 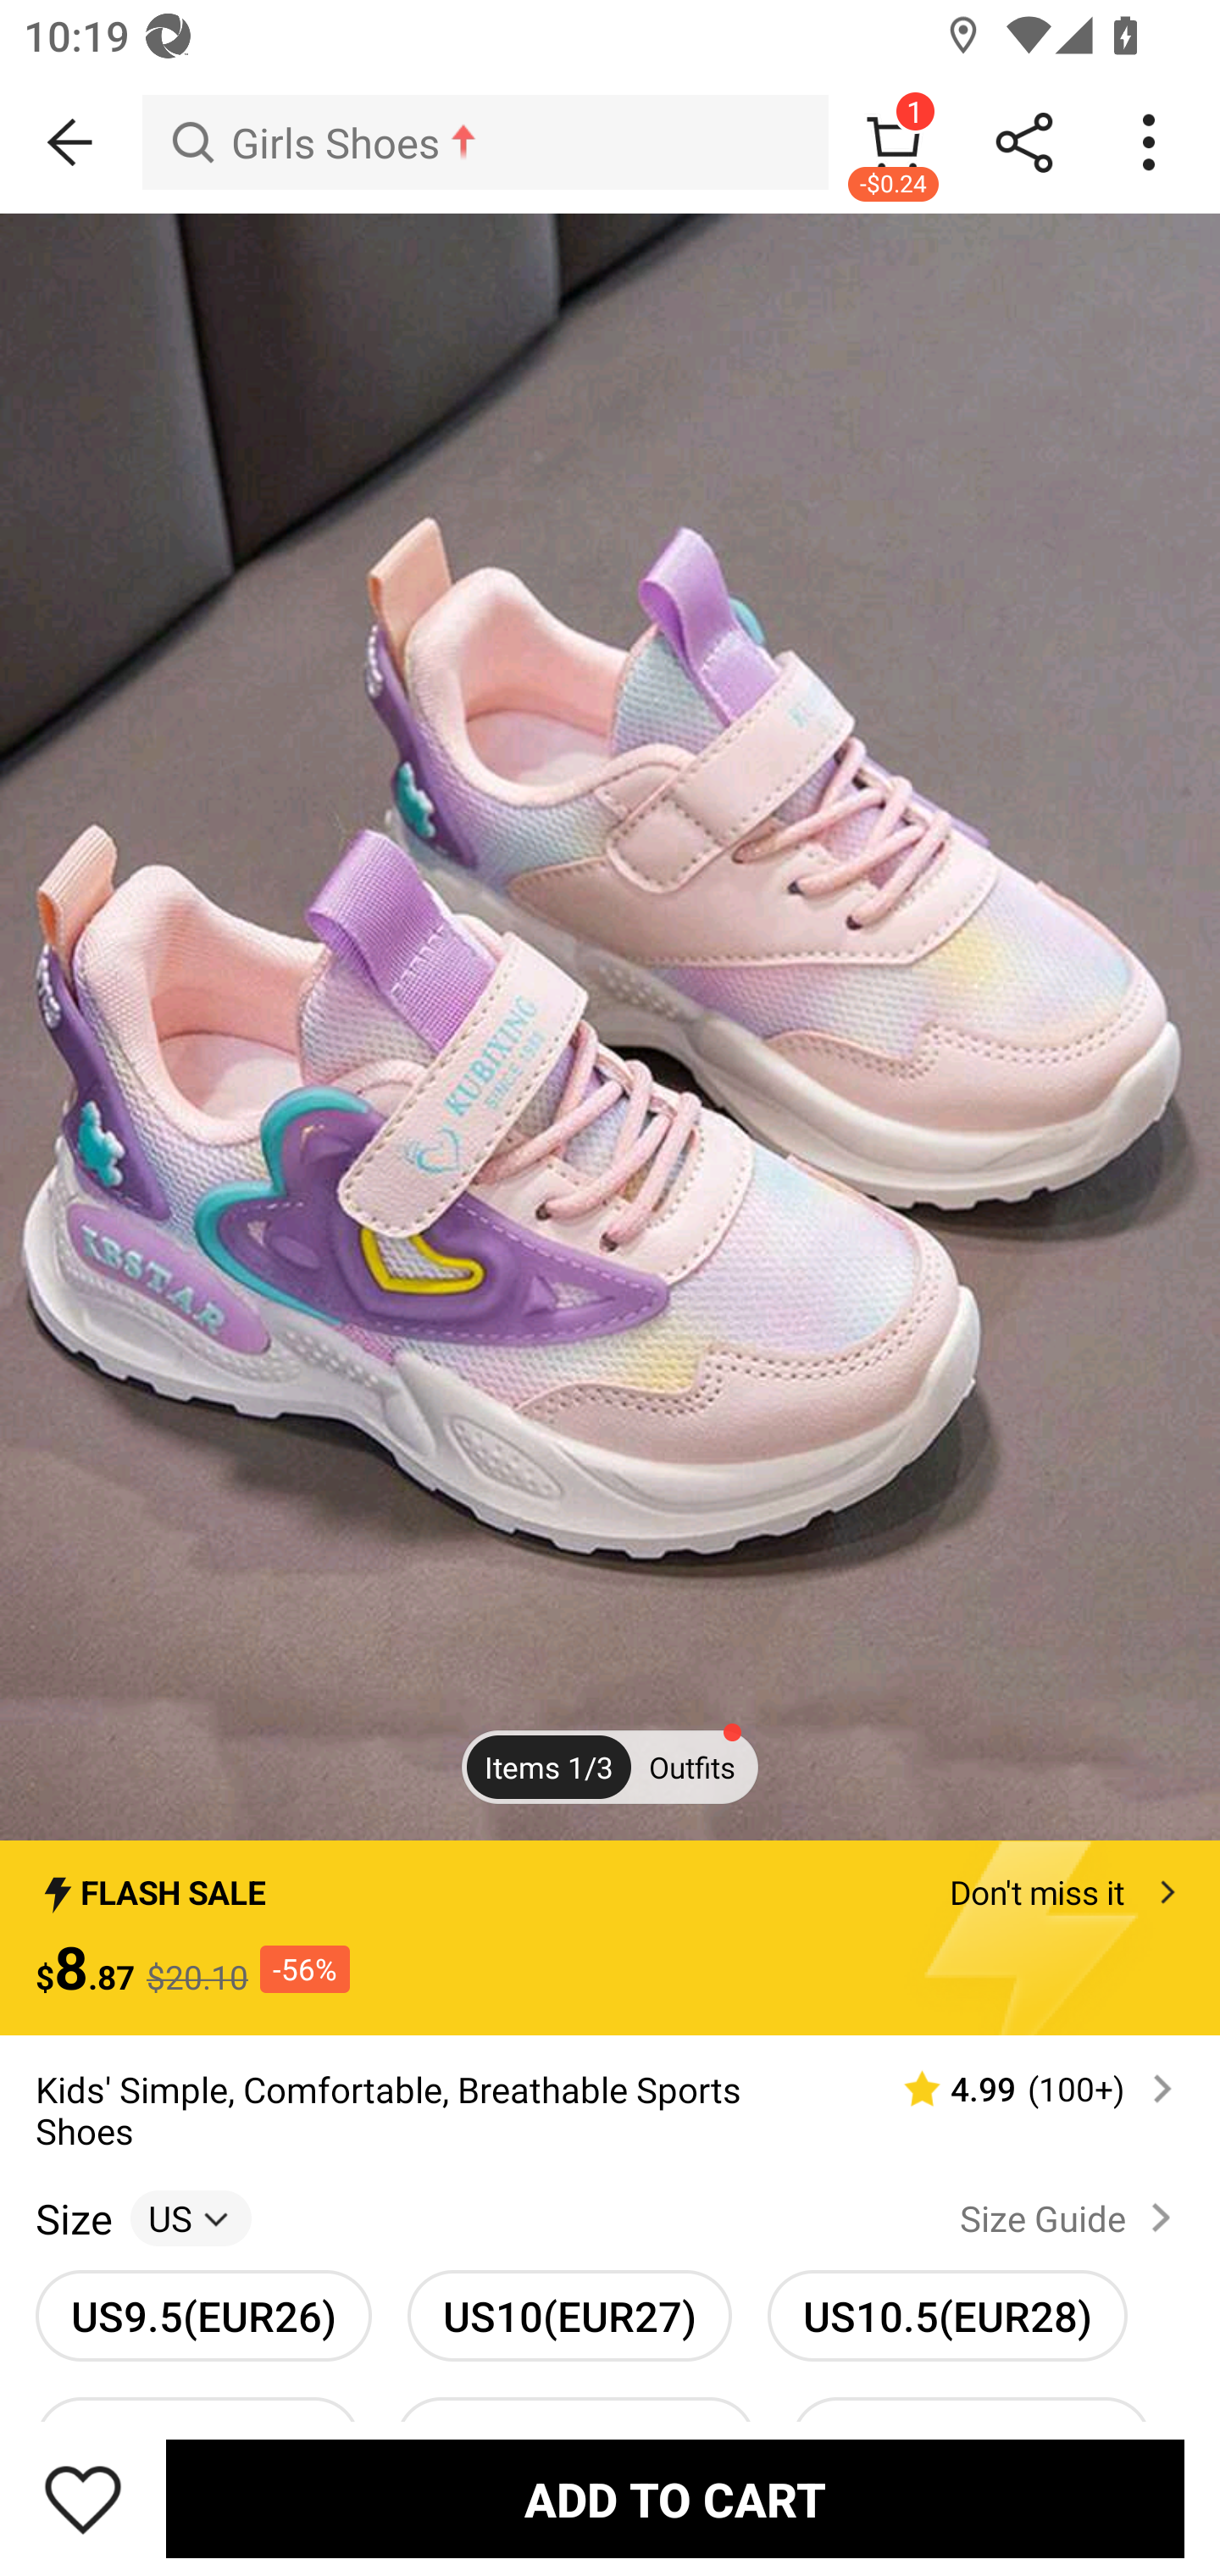 I want to click on US9.5(EUR26) US9.5(EUR26)unselected option, so click(x=203, y=2315).